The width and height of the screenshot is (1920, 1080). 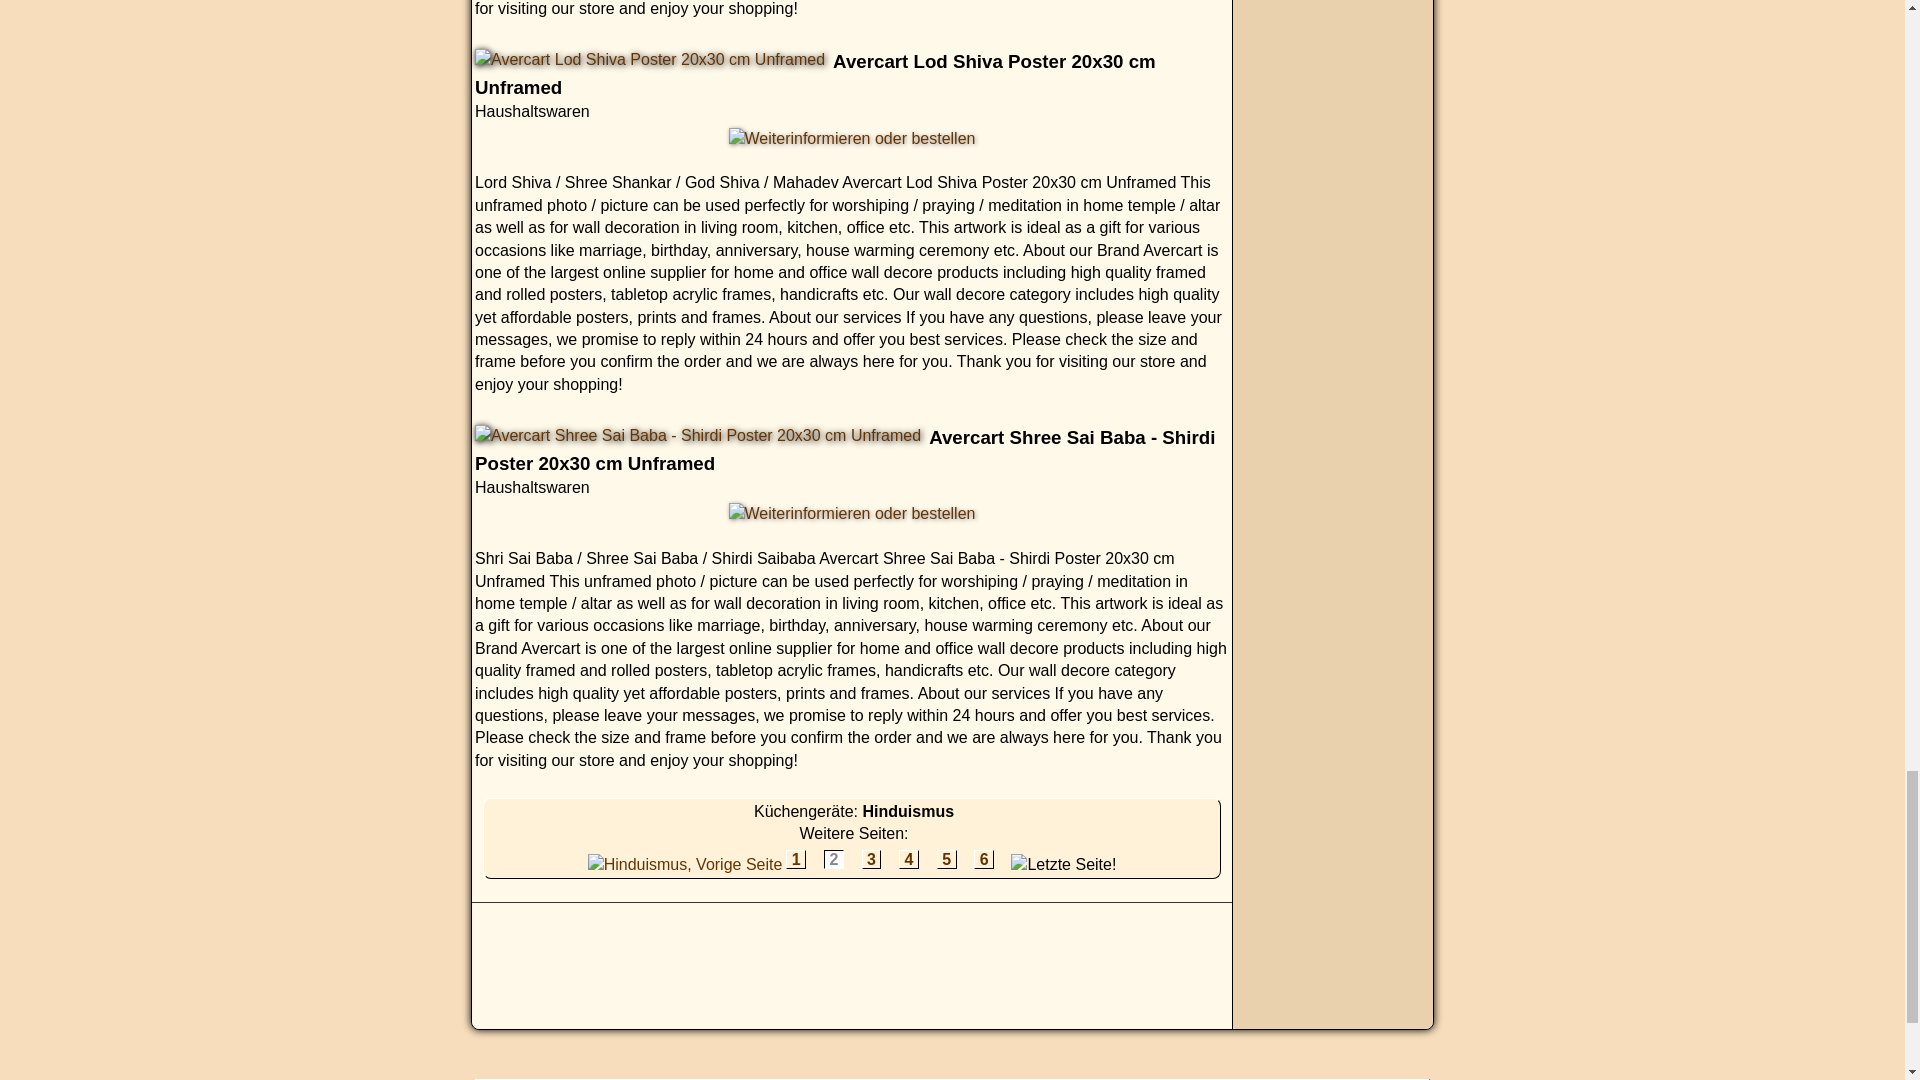 I want to click on  6 , so click(x=984, y=859).